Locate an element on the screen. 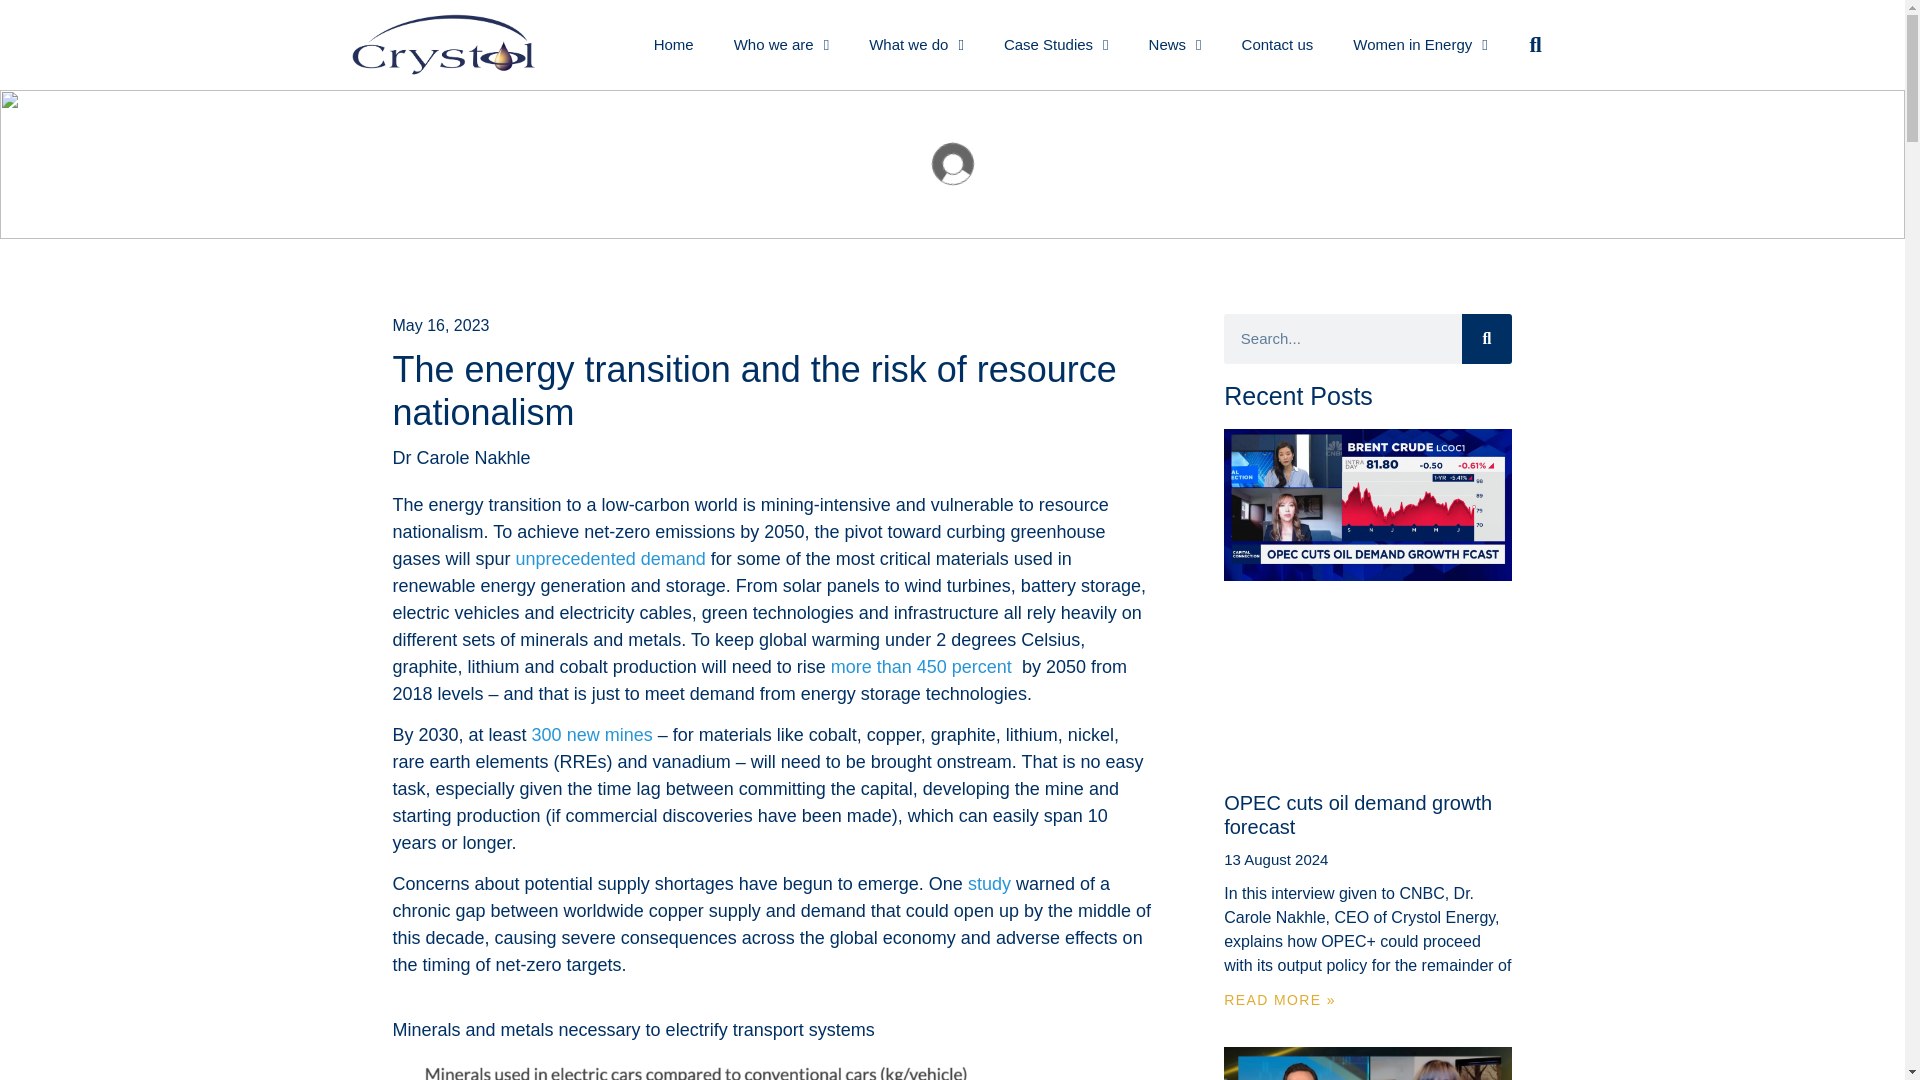 The height and width of the screenshot is (1080, 1920). News is located at coordinates (1174, 44).